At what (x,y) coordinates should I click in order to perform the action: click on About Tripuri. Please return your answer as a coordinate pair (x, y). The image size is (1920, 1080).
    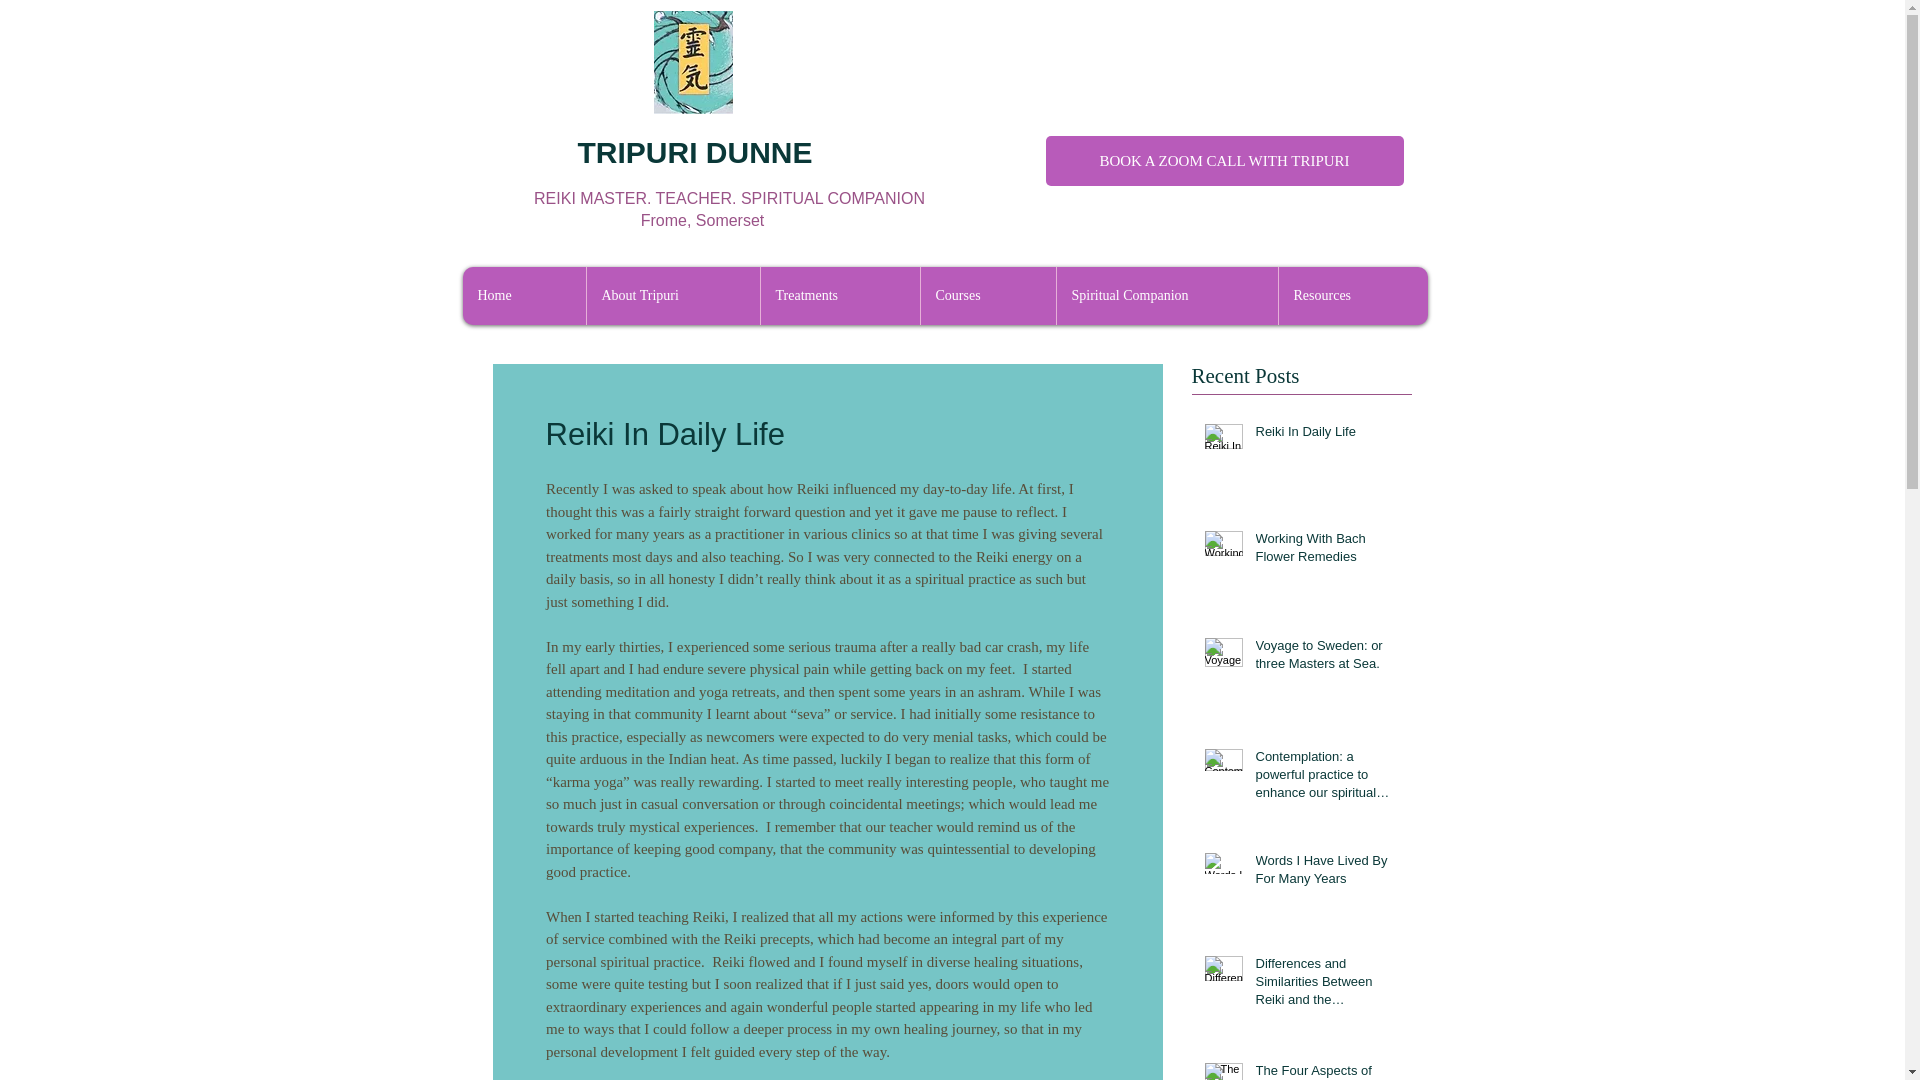
    Looking at the image, I should click on (672, 296).